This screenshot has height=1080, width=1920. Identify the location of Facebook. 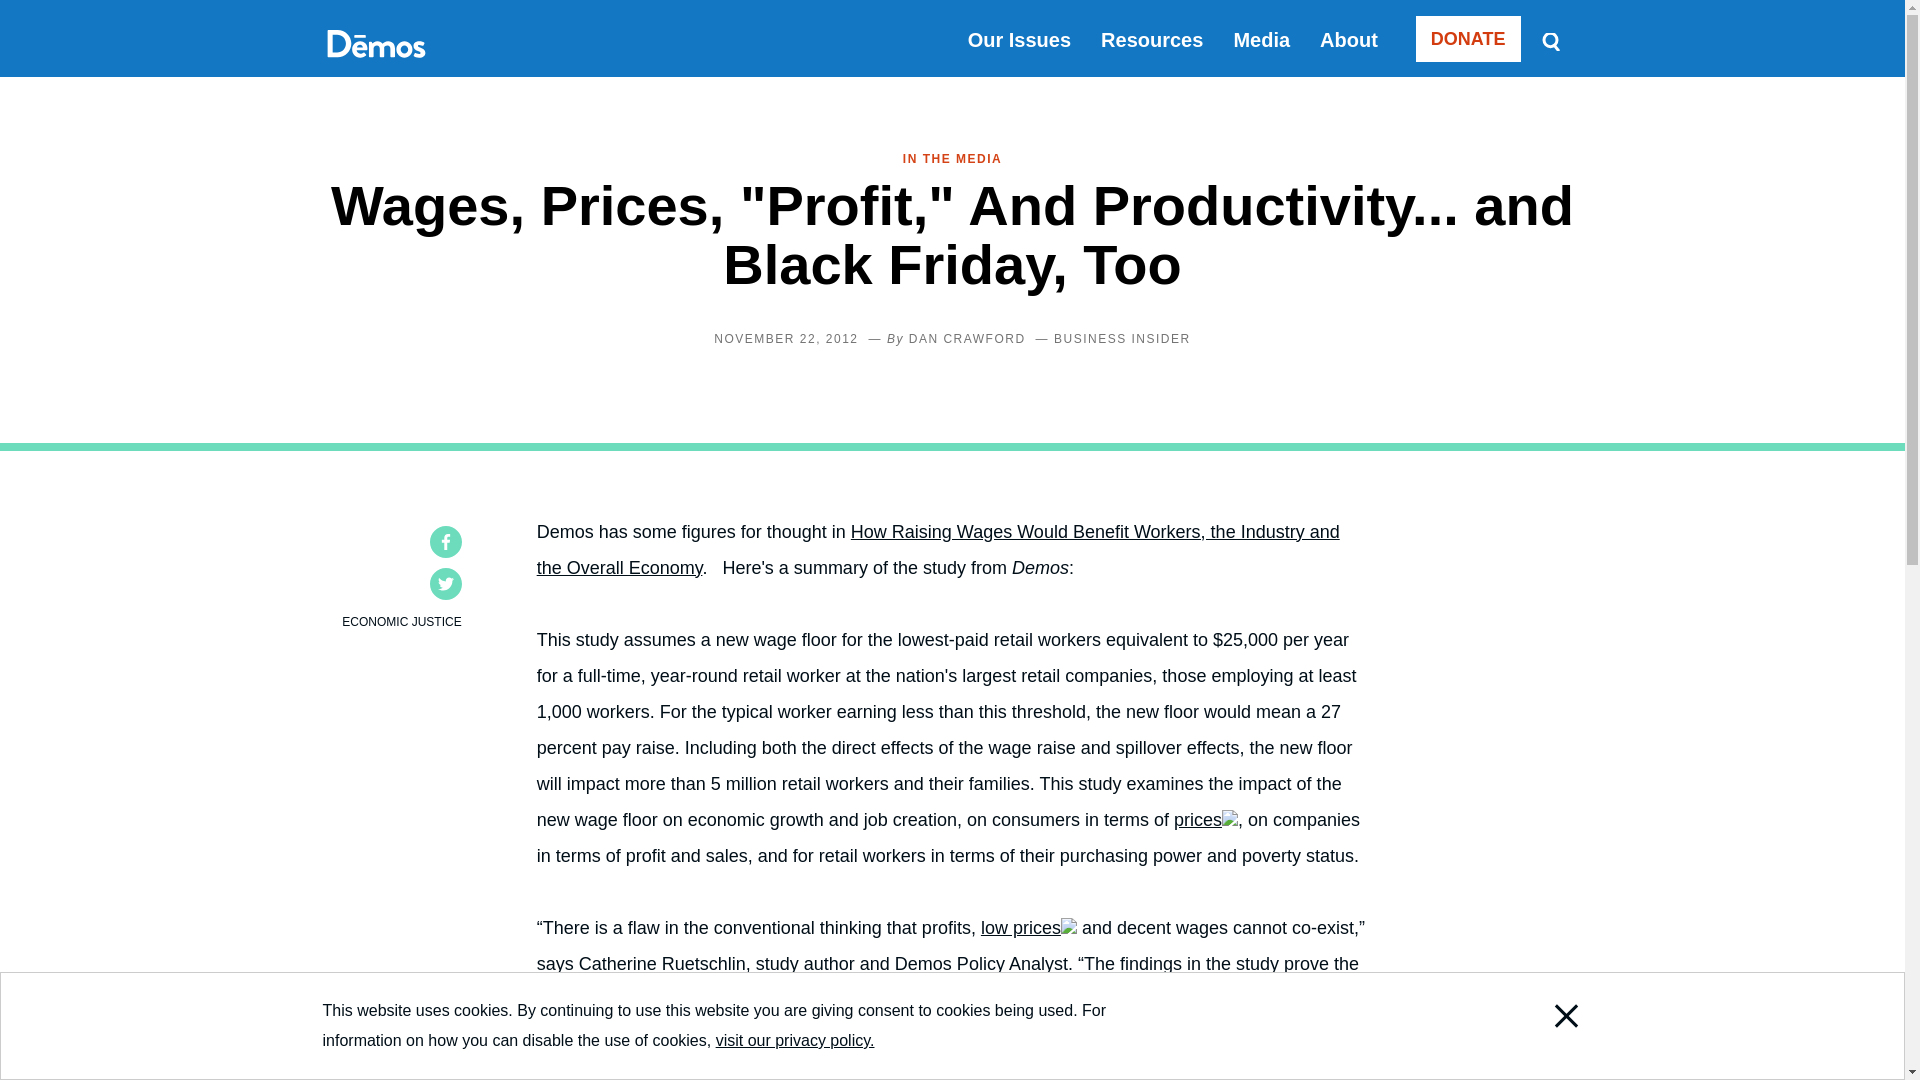
(446, 542).